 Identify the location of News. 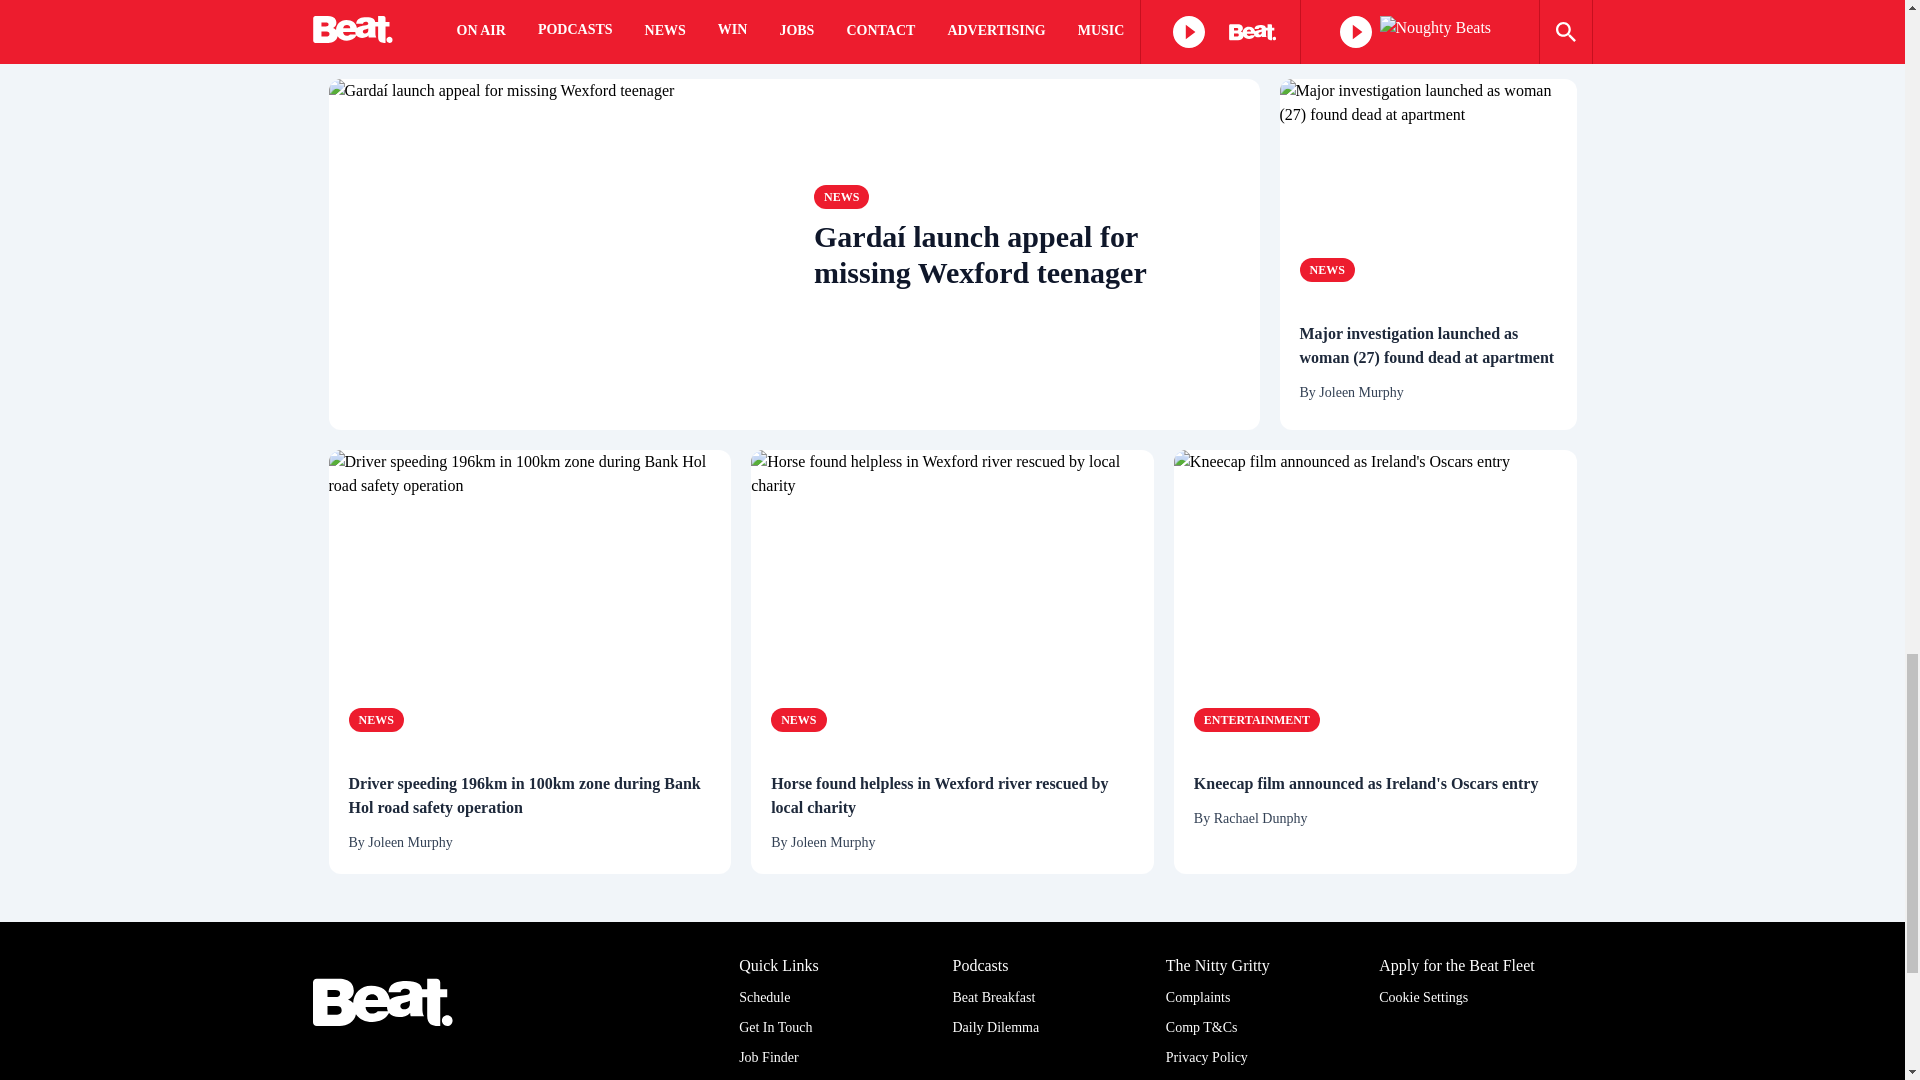
(1554, 25).